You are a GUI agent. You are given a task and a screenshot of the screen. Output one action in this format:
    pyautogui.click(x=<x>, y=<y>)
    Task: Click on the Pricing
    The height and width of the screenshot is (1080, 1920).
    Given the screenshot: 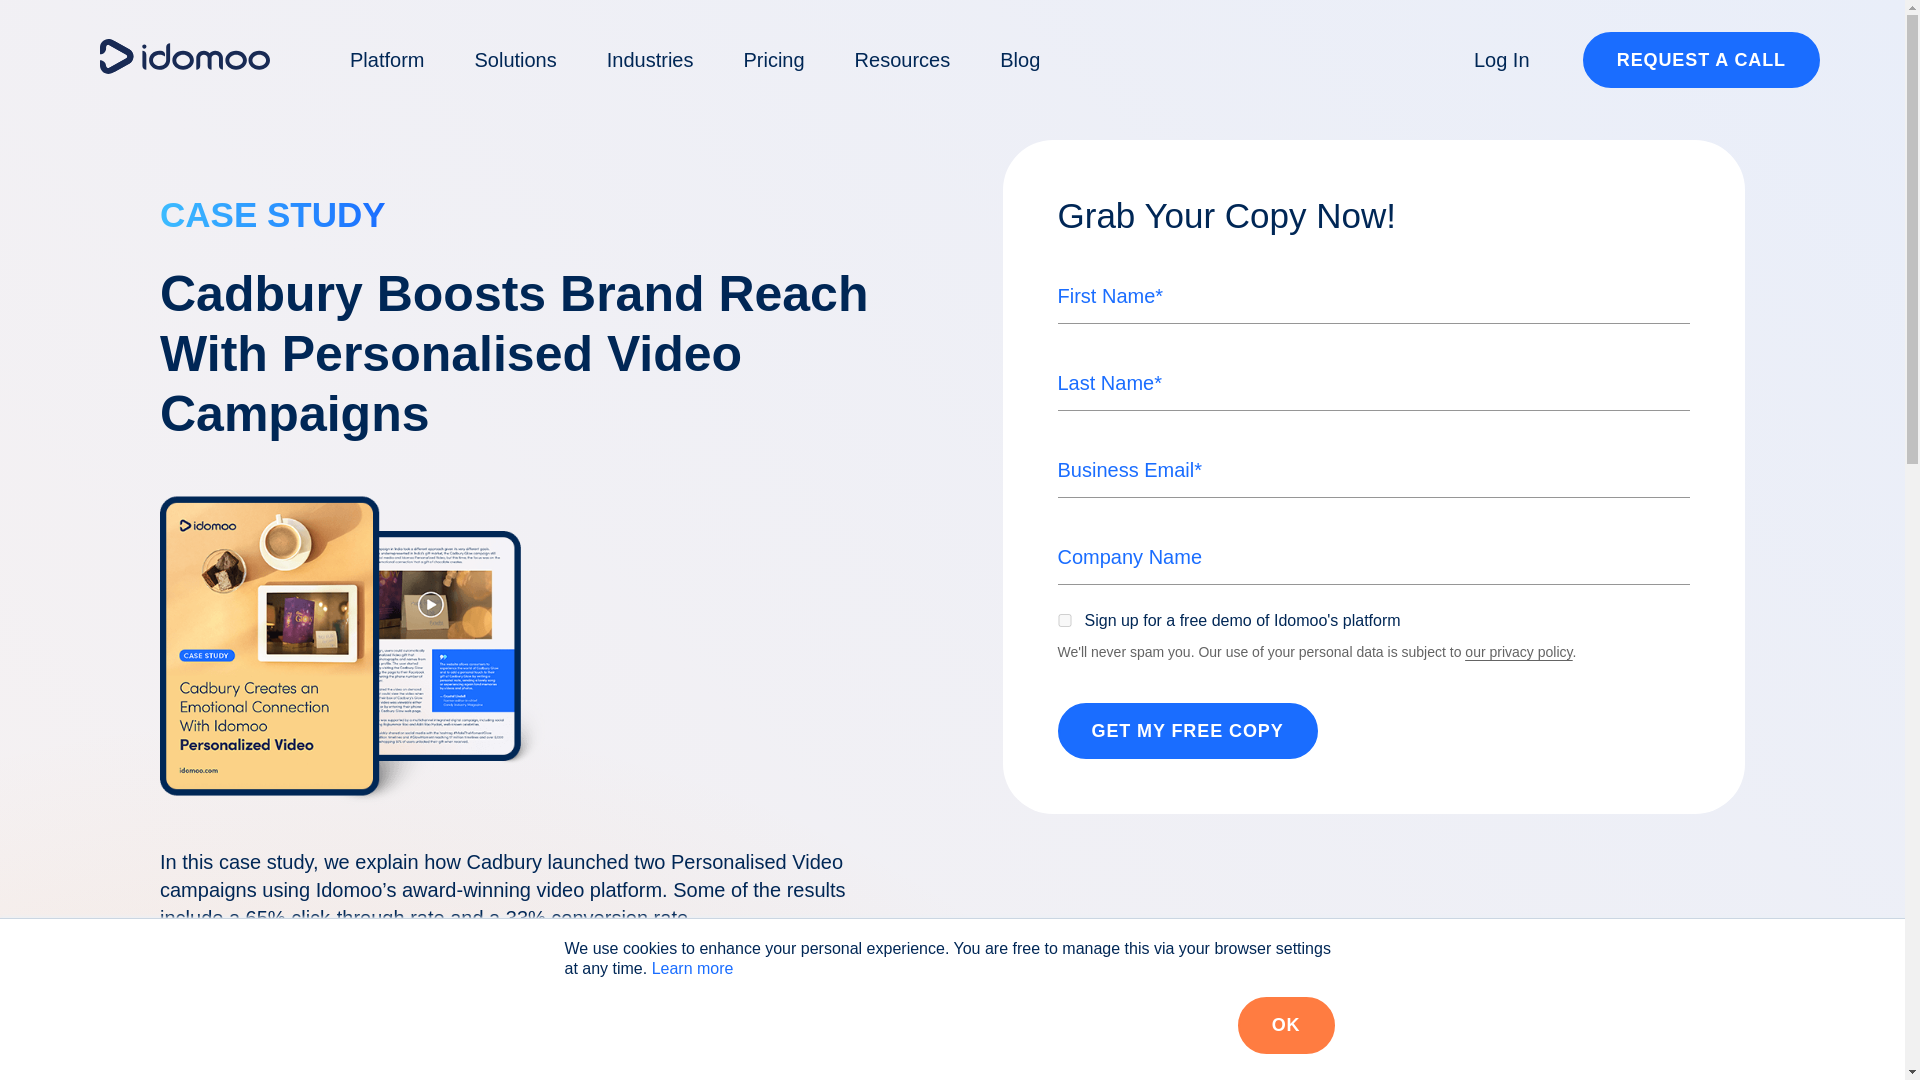 What is the action you would take?
    pyautogui.click(x=774, y=60)
    